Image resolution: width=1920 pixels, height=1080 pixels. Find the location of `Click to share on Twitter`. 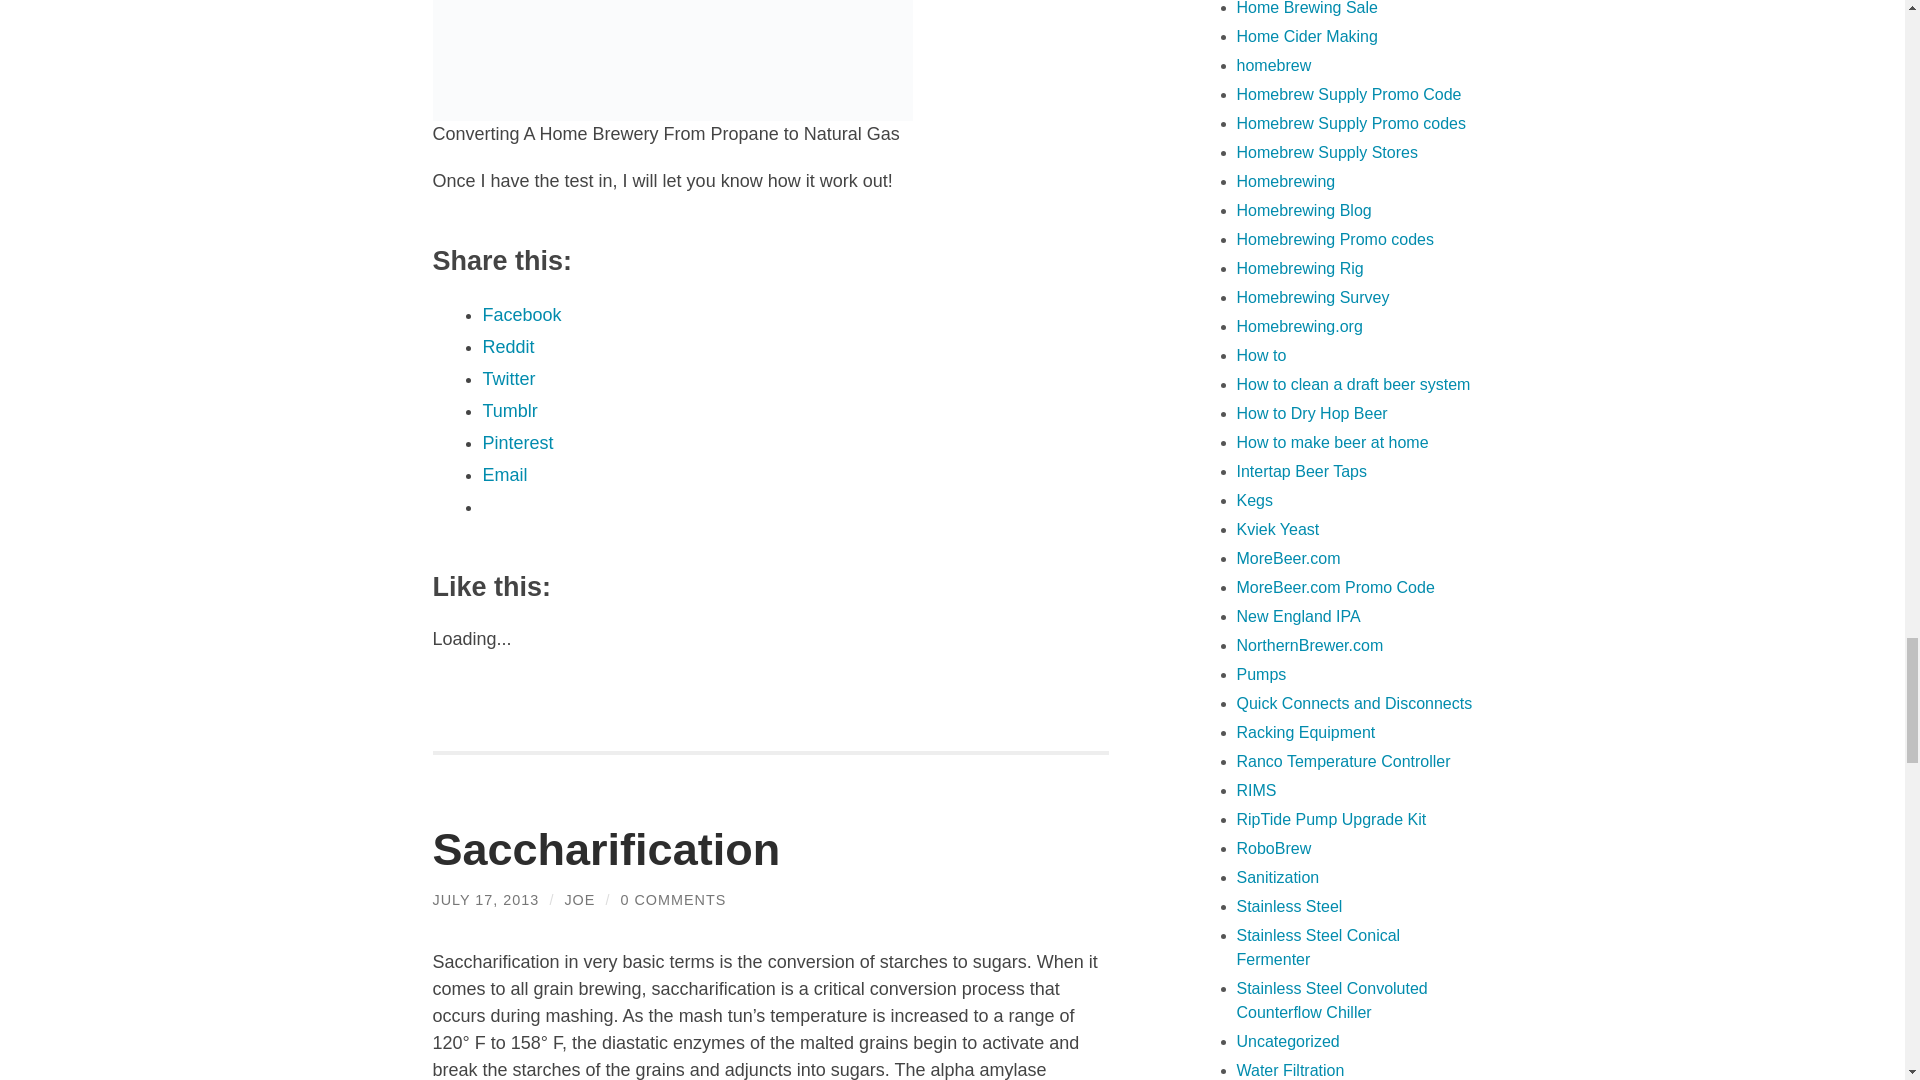

Click to share on Twitter is located at coordinates (508, 378).